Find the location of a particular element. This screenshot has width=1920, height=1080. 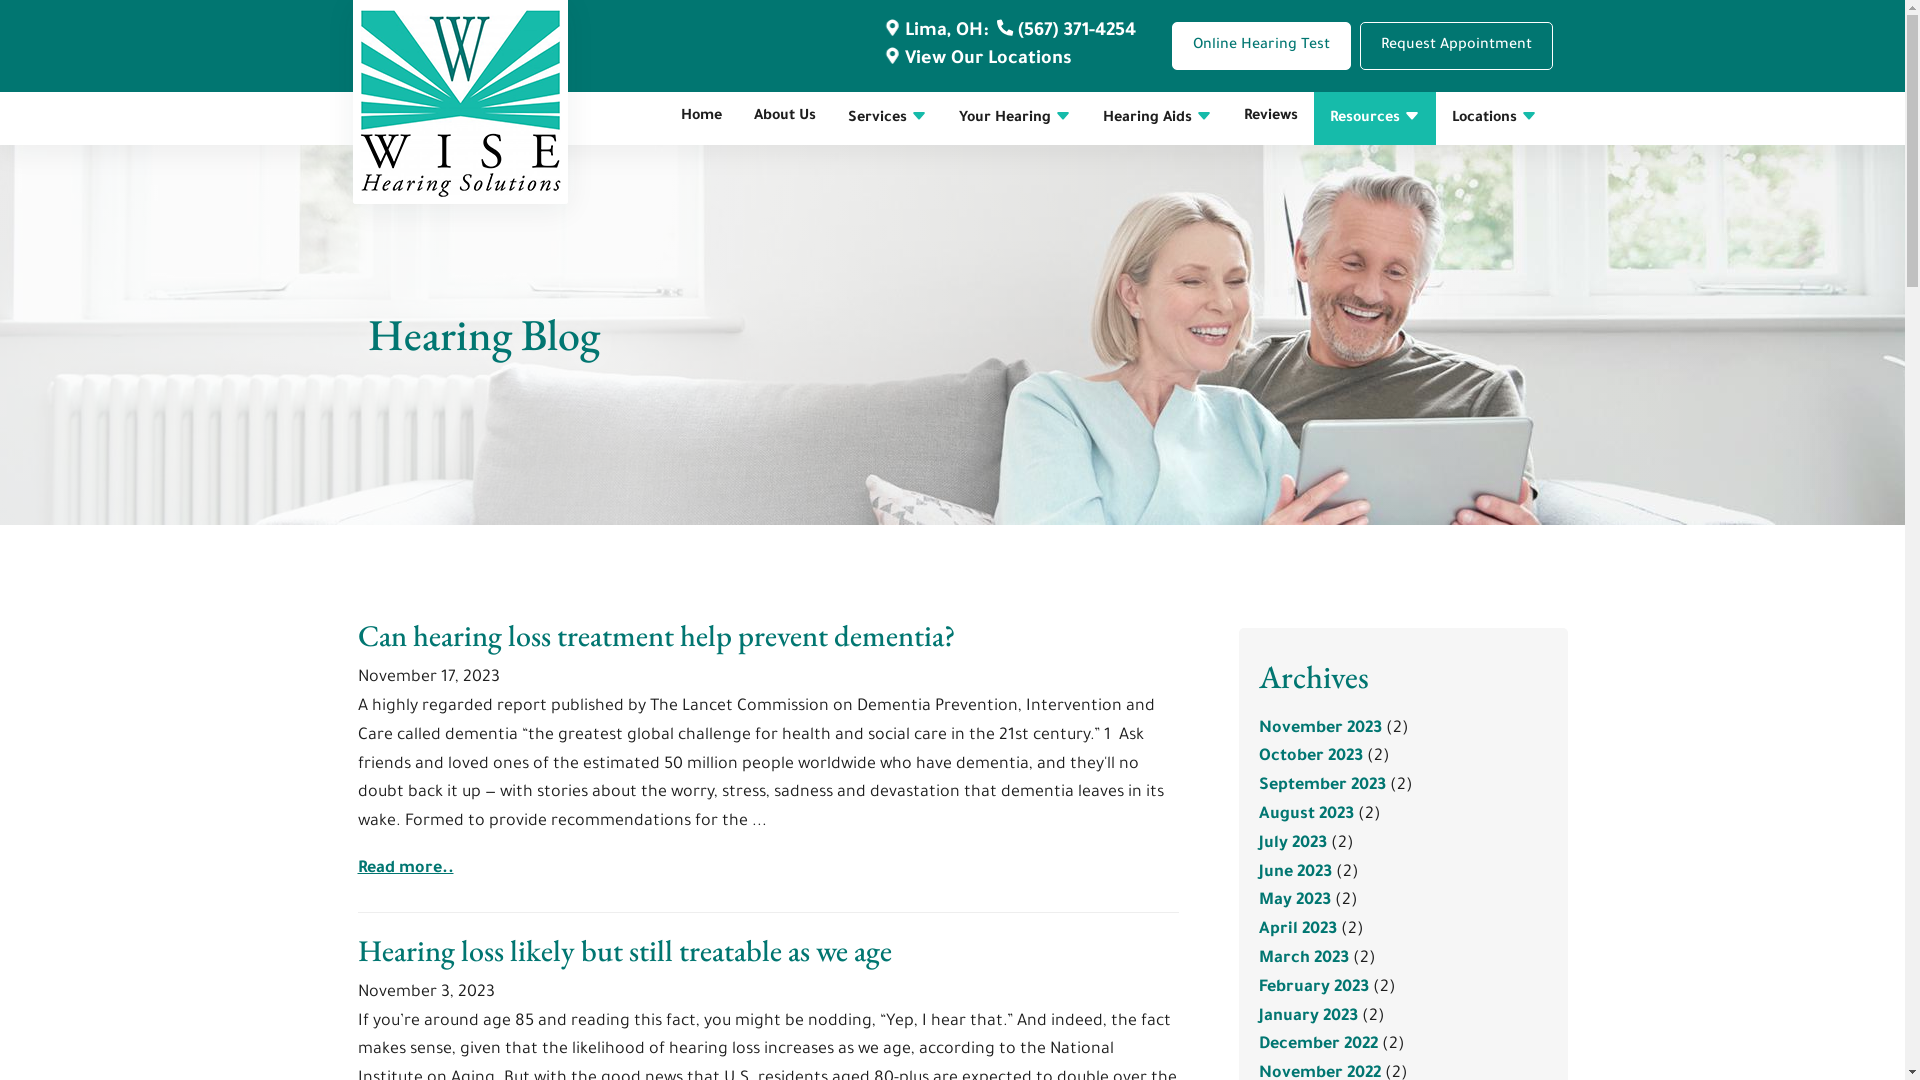

September 2023 is located at coordinates (1322, 786).